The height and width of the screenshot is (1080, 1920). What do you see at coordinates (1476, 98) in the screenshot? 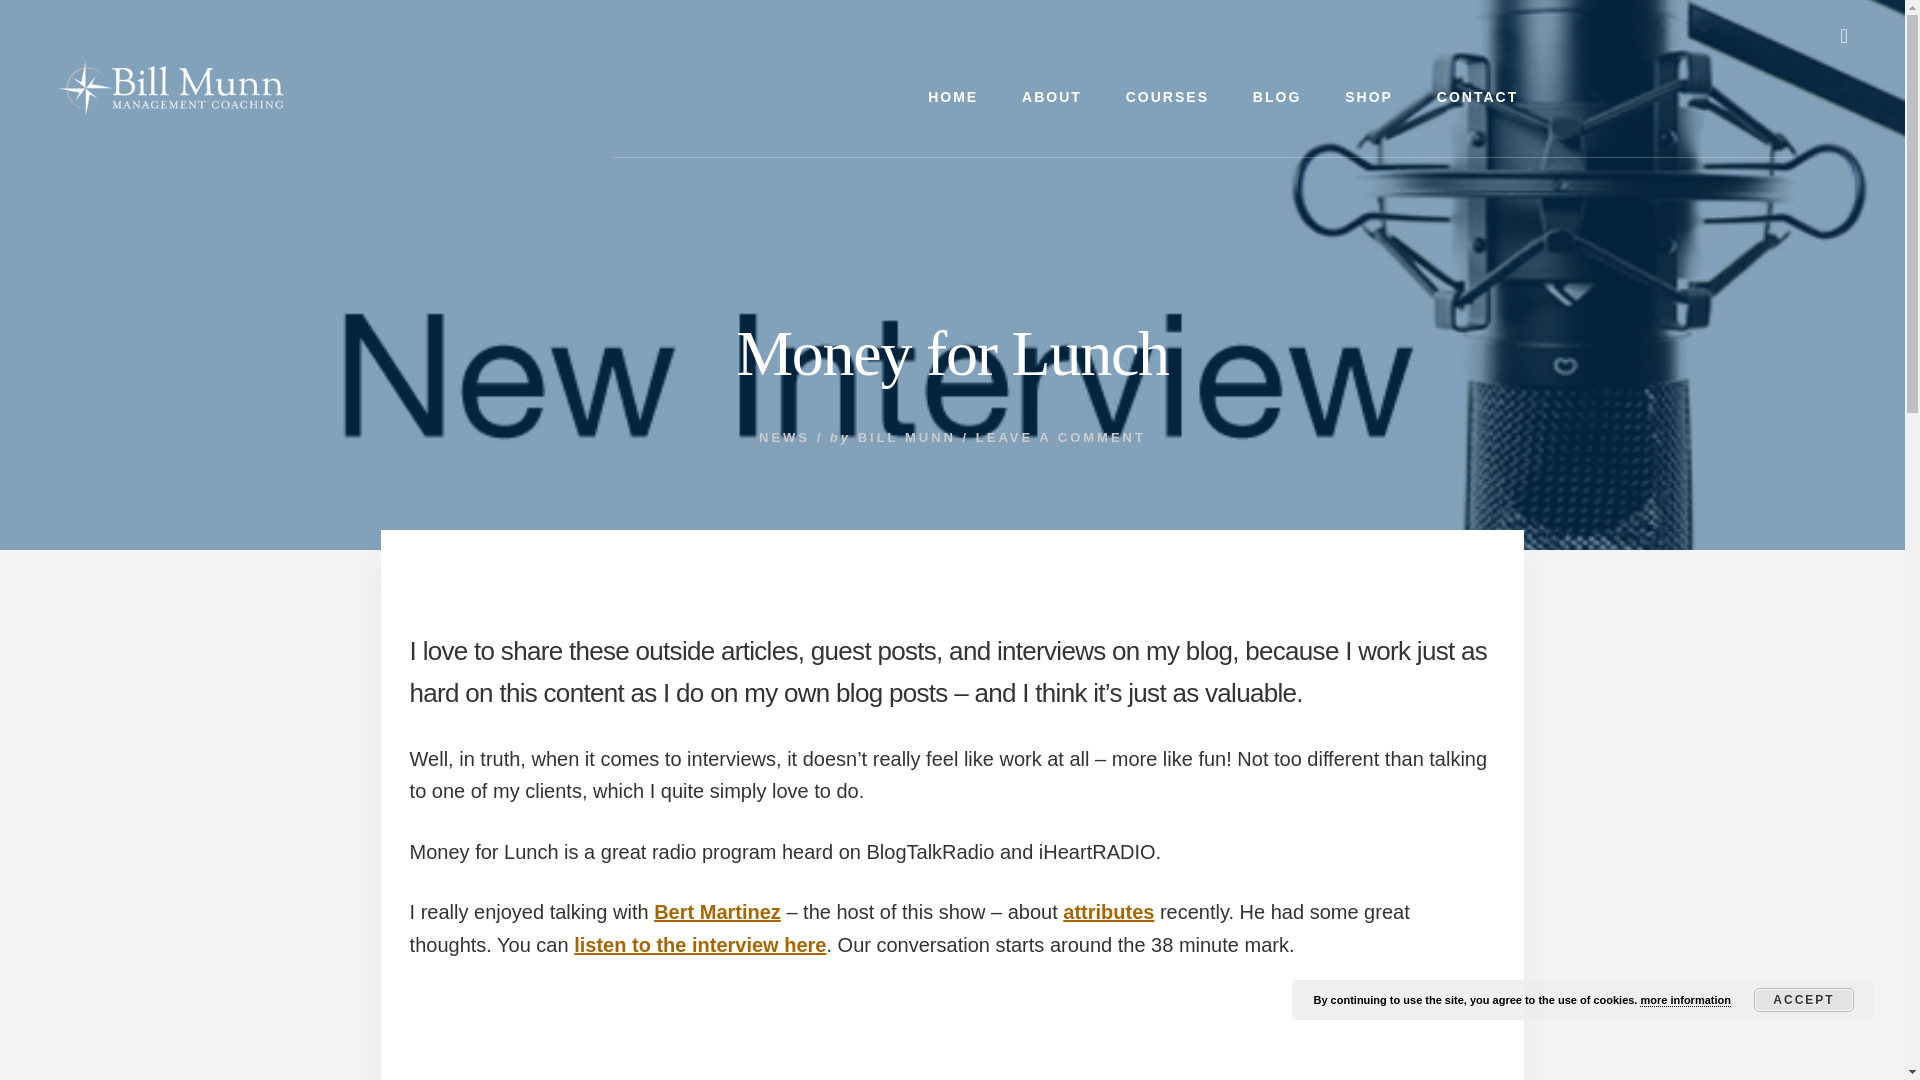
I see `CONTACT` at bounding box center [1476, 98].